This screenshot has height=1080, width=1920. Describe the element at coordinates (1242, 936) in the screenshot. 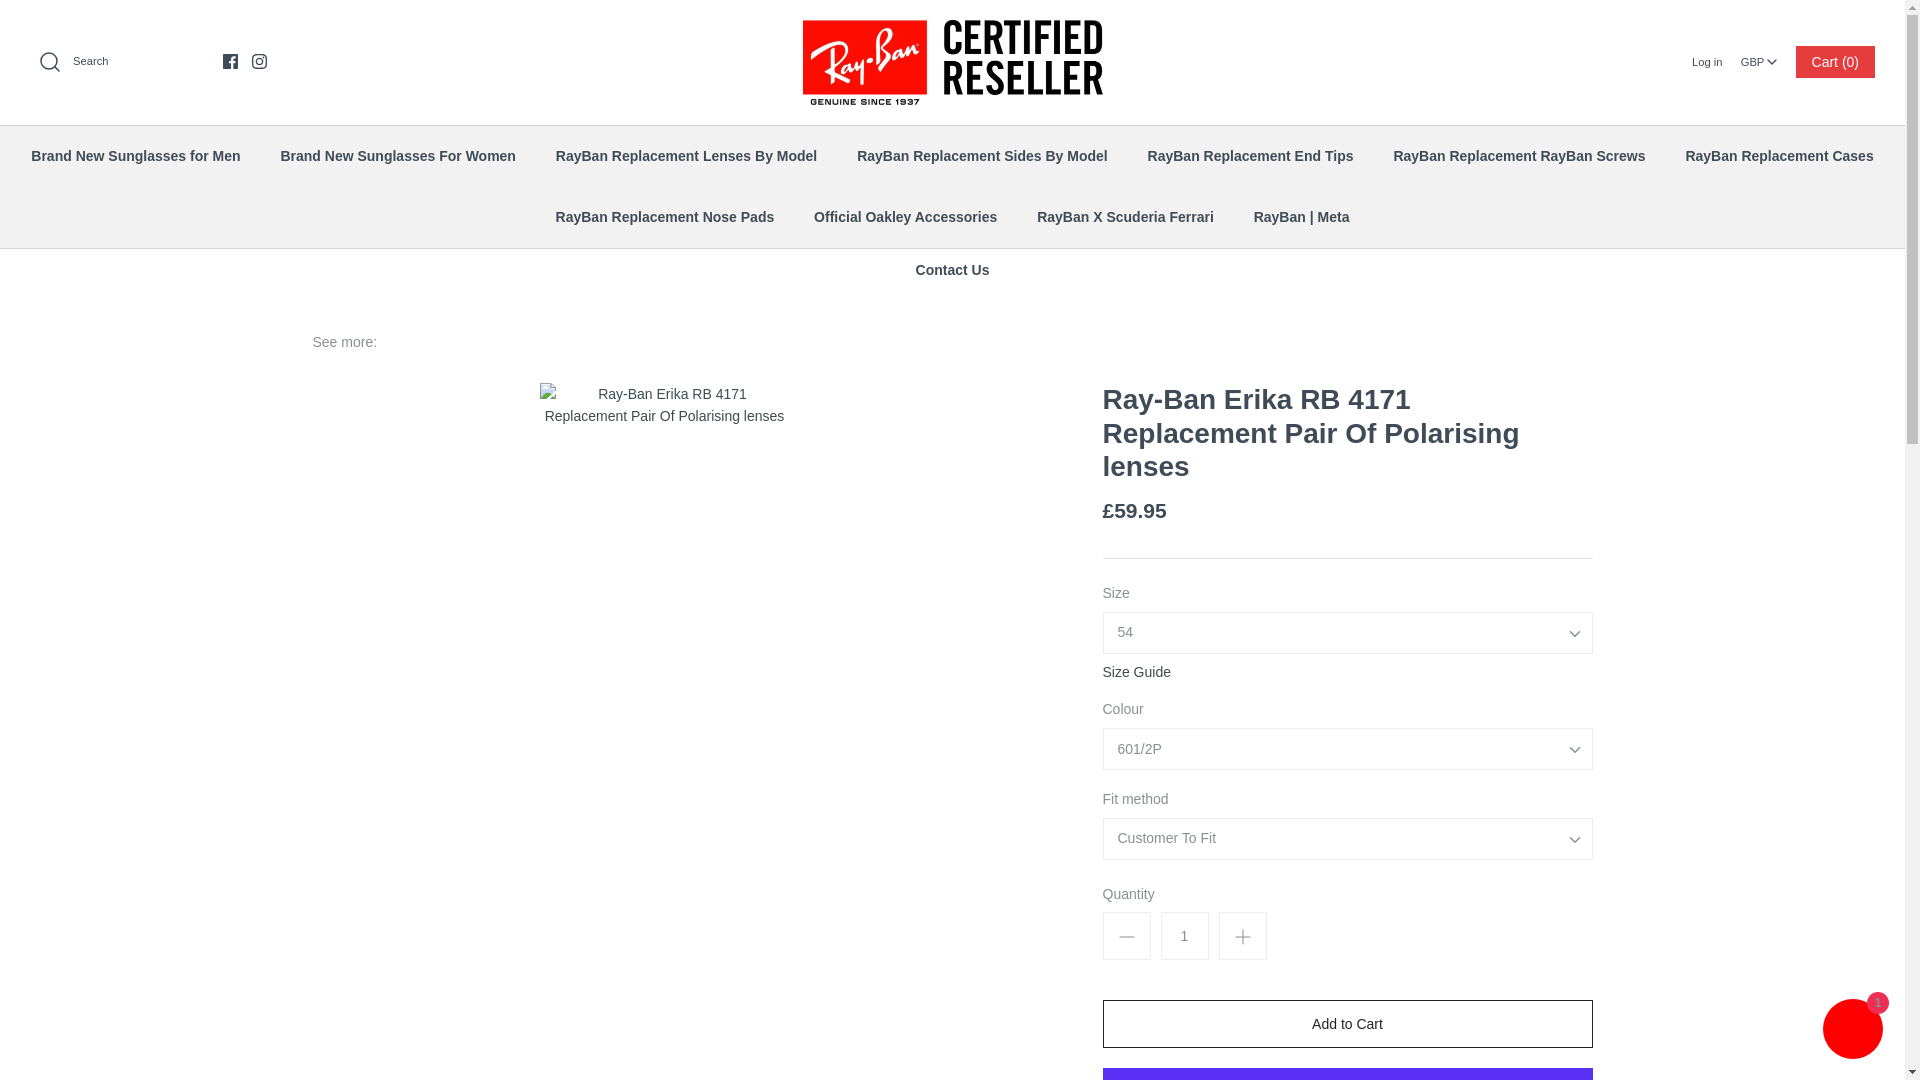

I see `Plus` at that location.